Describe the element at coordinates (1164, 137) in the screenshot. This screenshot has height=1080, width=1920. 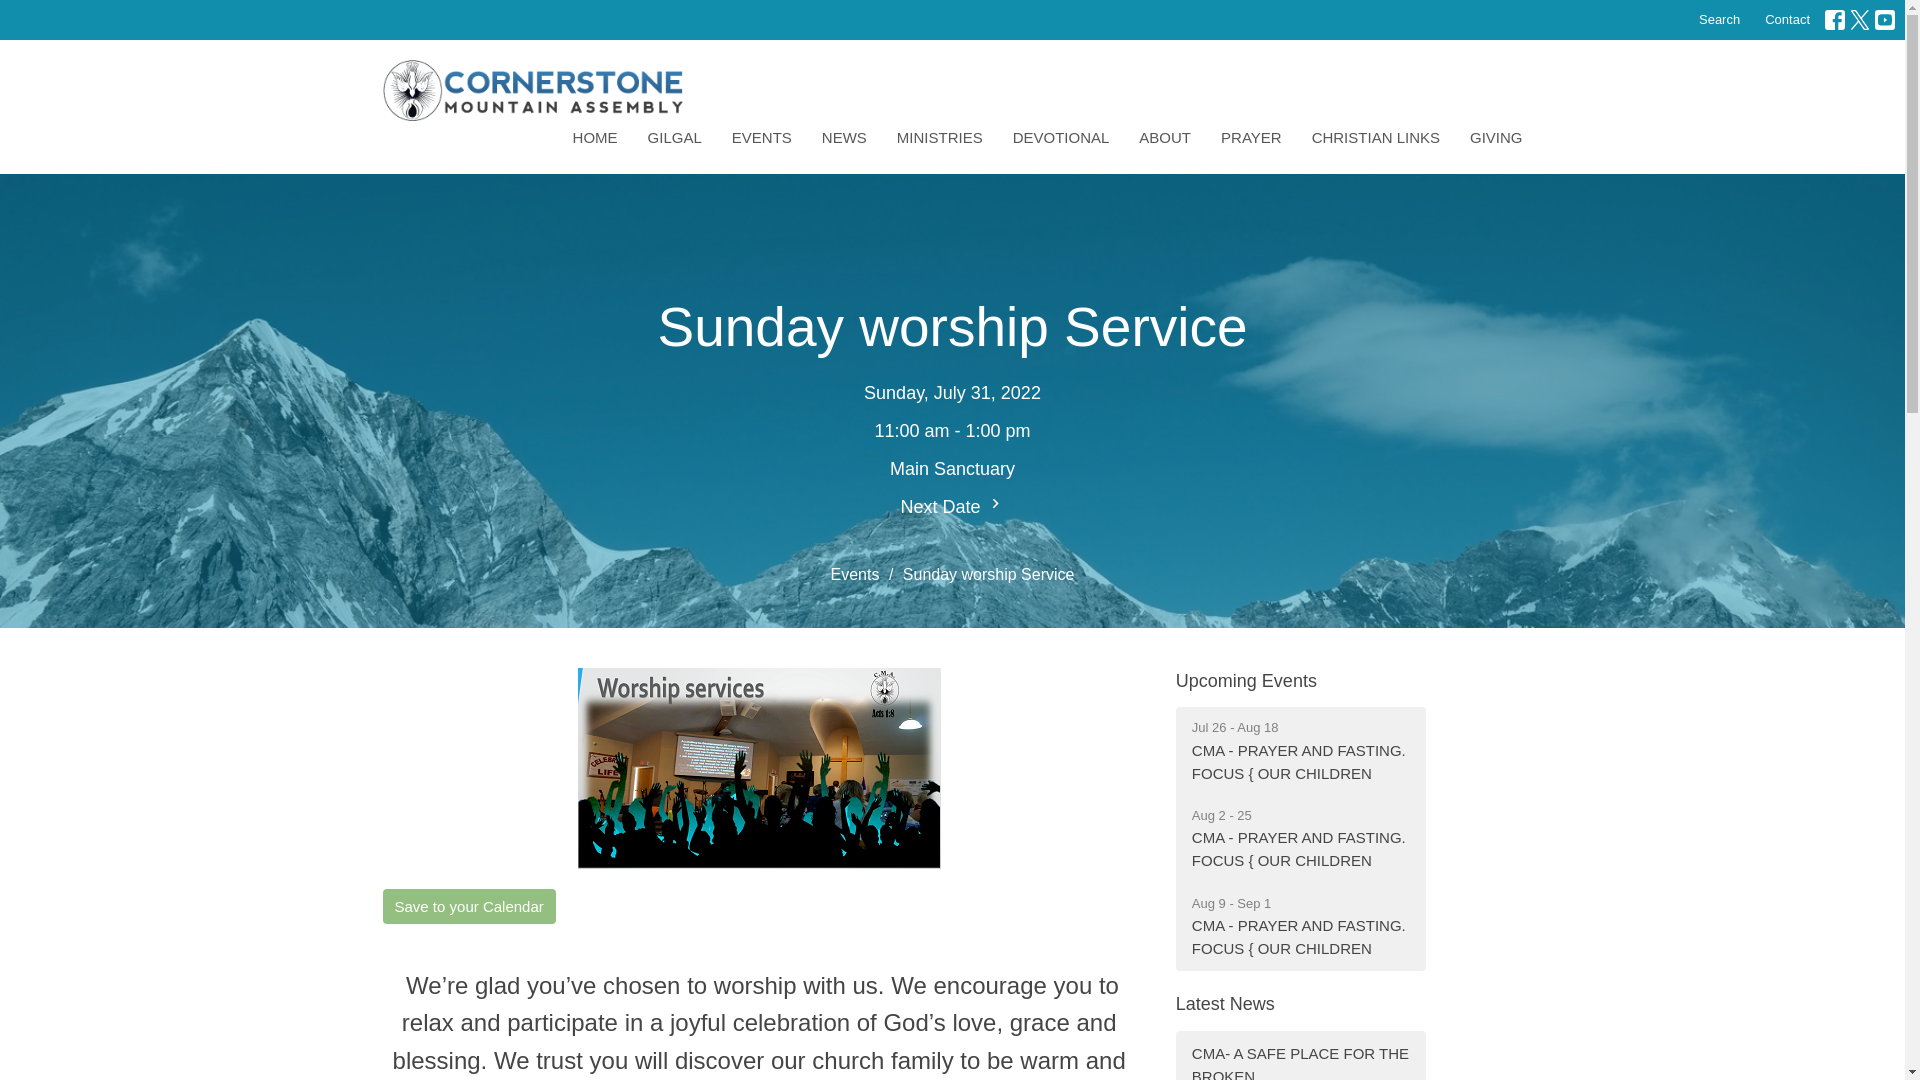
I see `ABOUT` at that location.